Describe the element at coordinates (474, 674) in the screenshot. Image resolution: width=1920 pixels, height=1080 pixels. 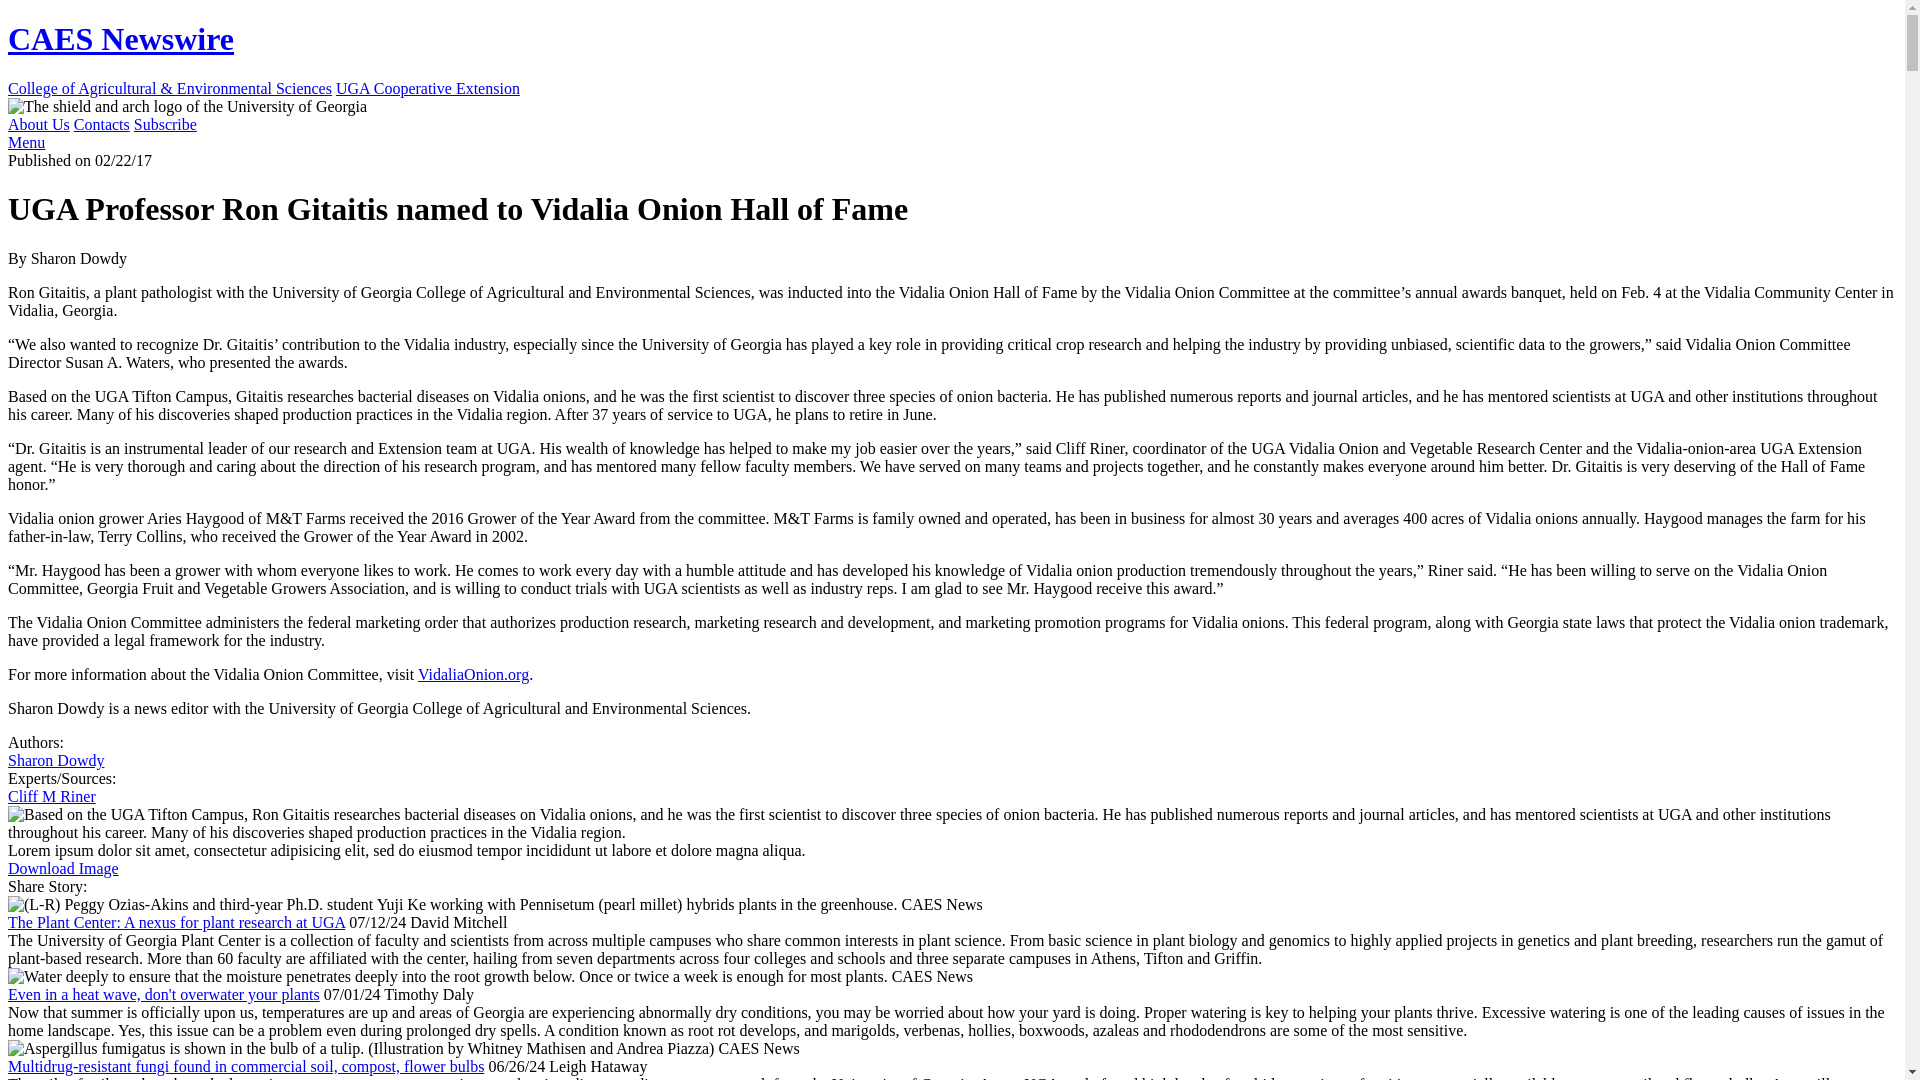
I see `VidaliaOnion.org` at that location.